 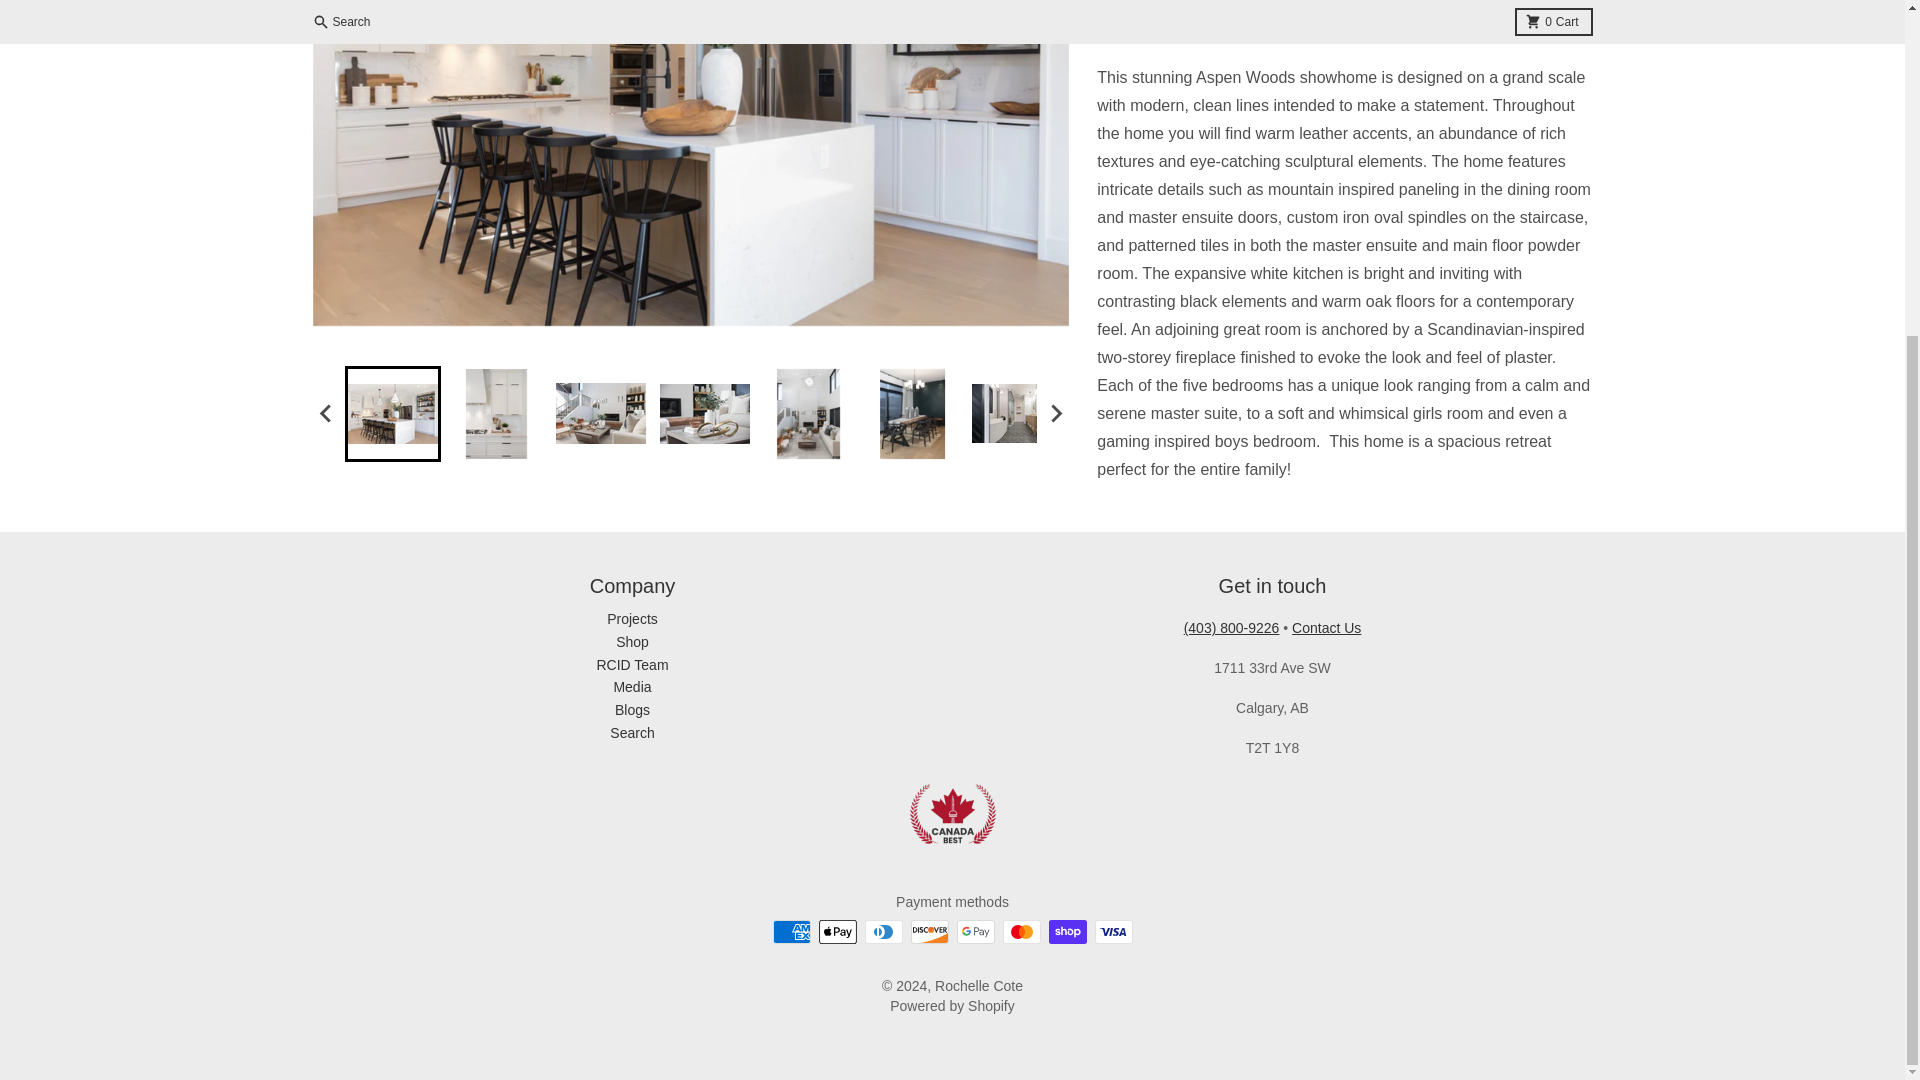 I want to click on Projects, so click(x=632, y=619).